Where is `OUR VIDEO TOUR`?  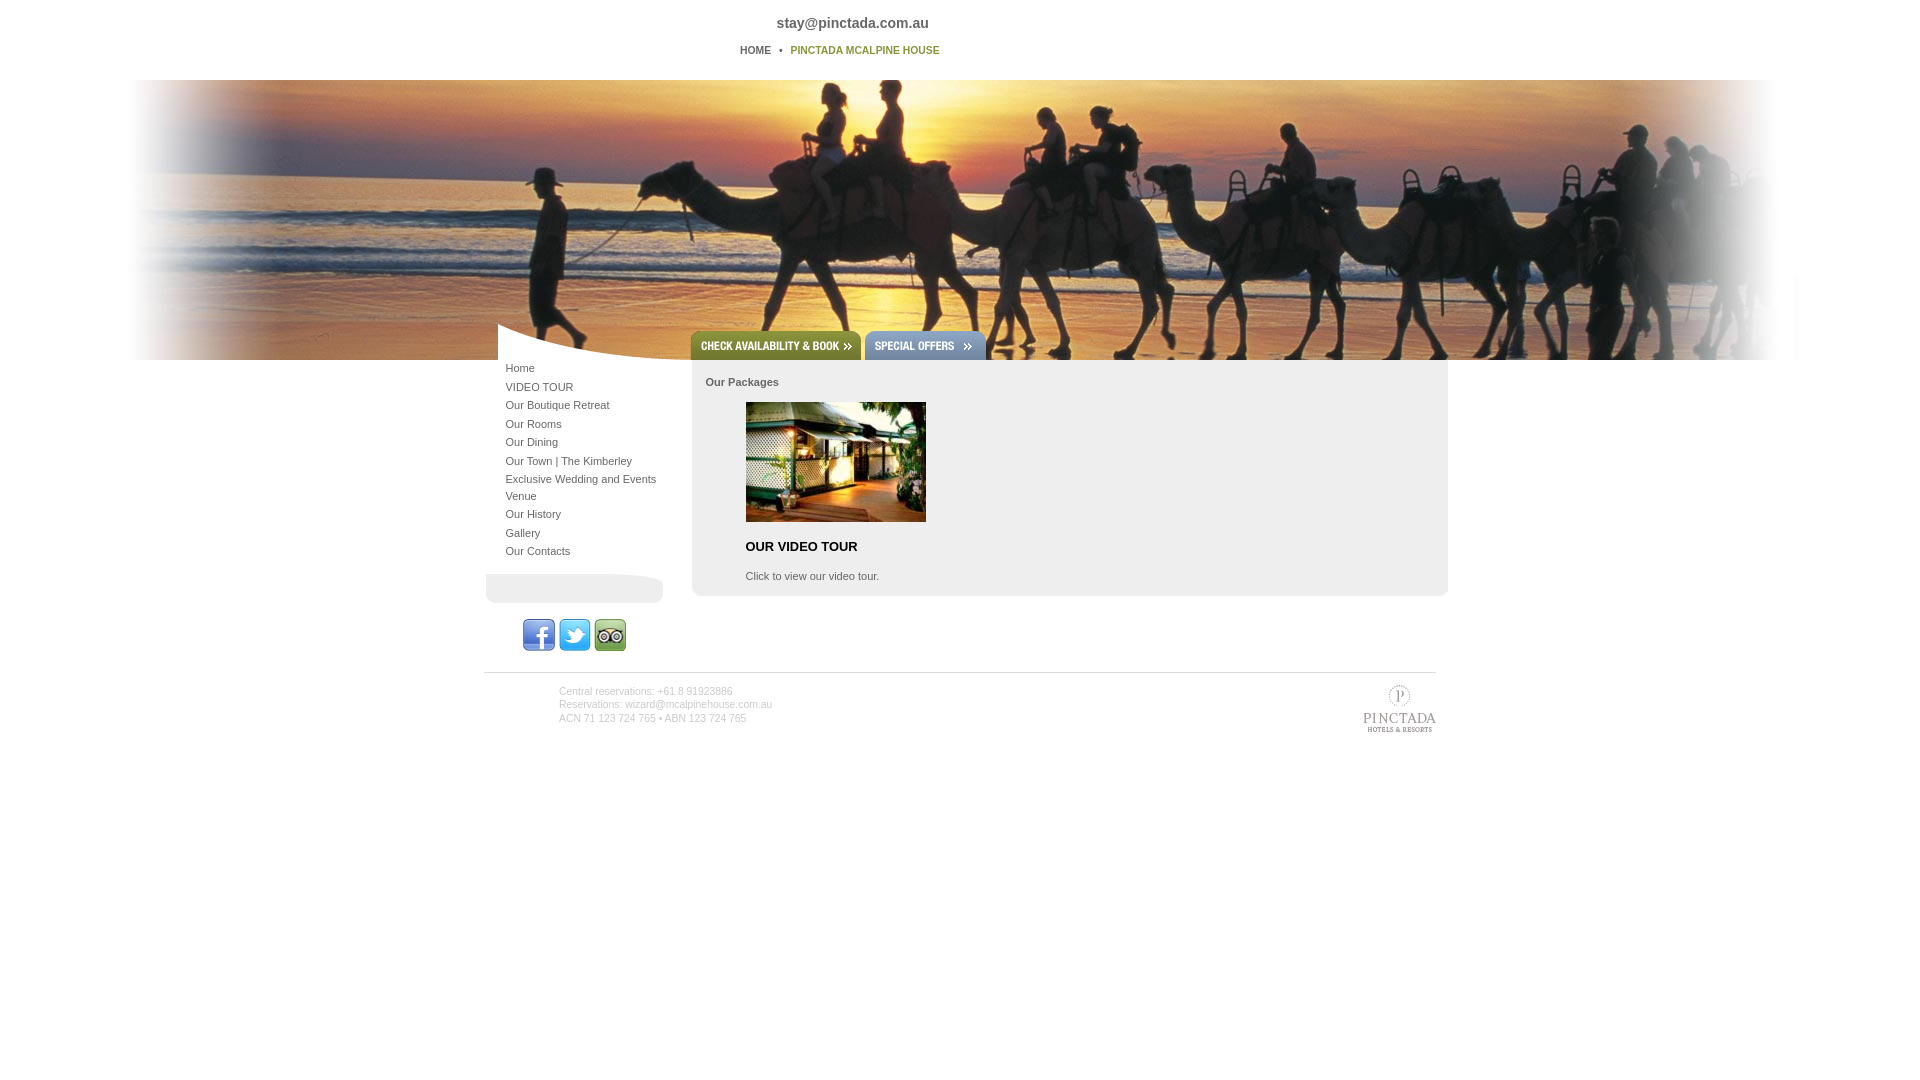 OUR VIDEO TOUR is located at coordinates (802, 546).